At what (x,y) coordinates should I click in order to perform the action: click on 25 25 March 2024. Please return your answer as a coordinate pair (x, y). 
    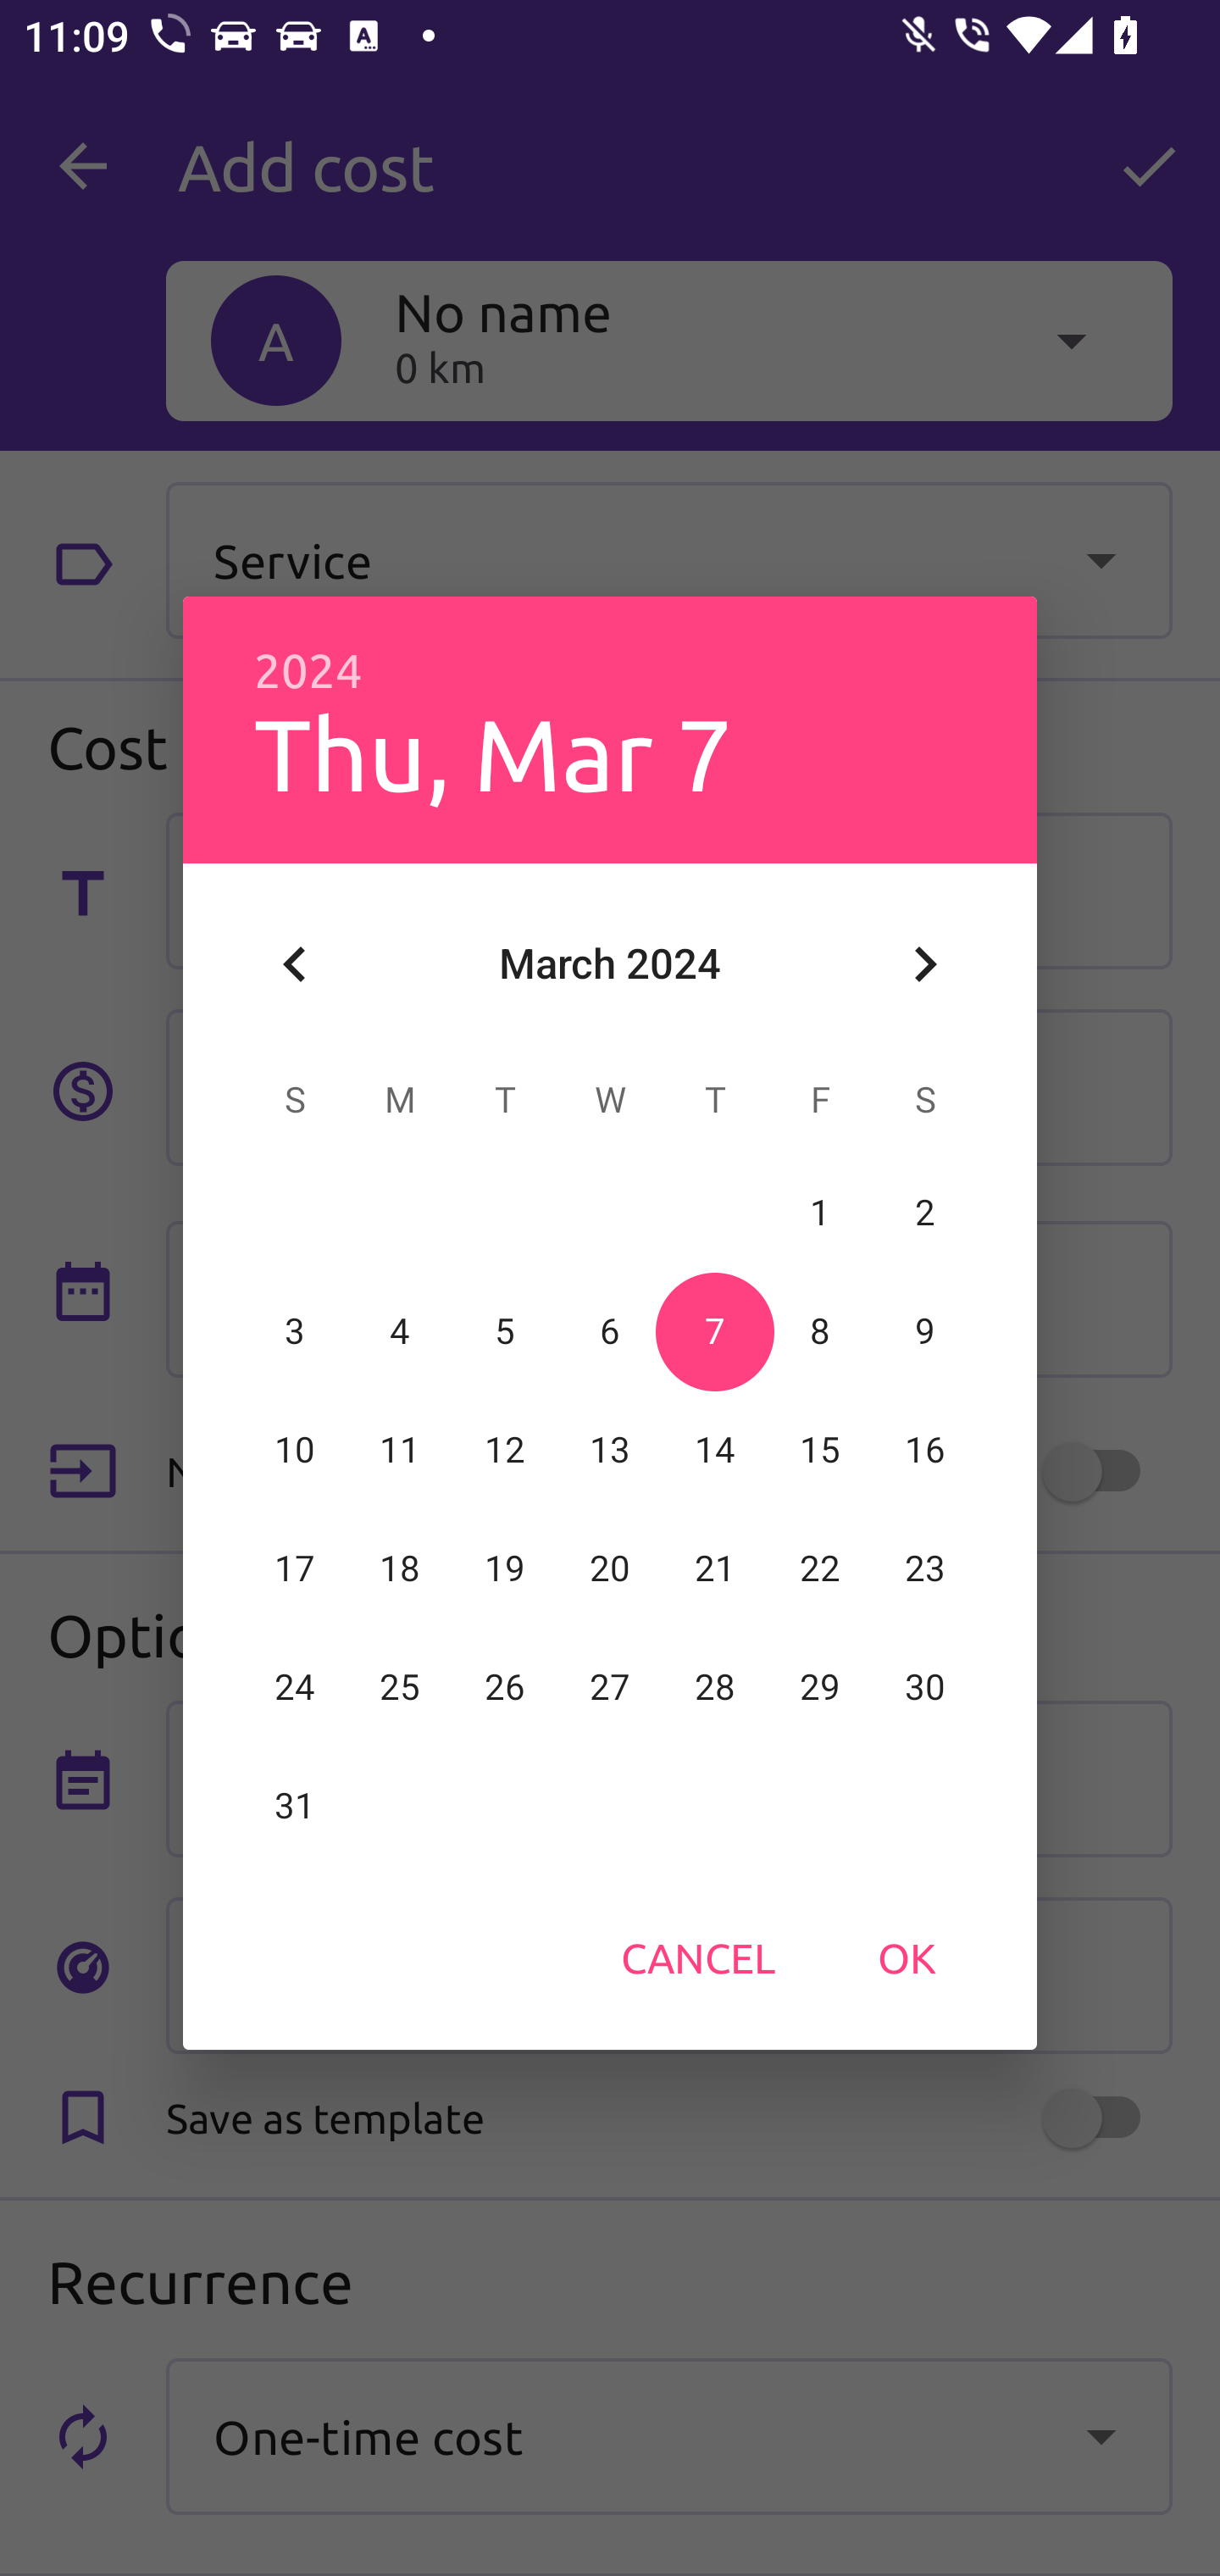
    Looking at the image, I should click on (400, 1687).